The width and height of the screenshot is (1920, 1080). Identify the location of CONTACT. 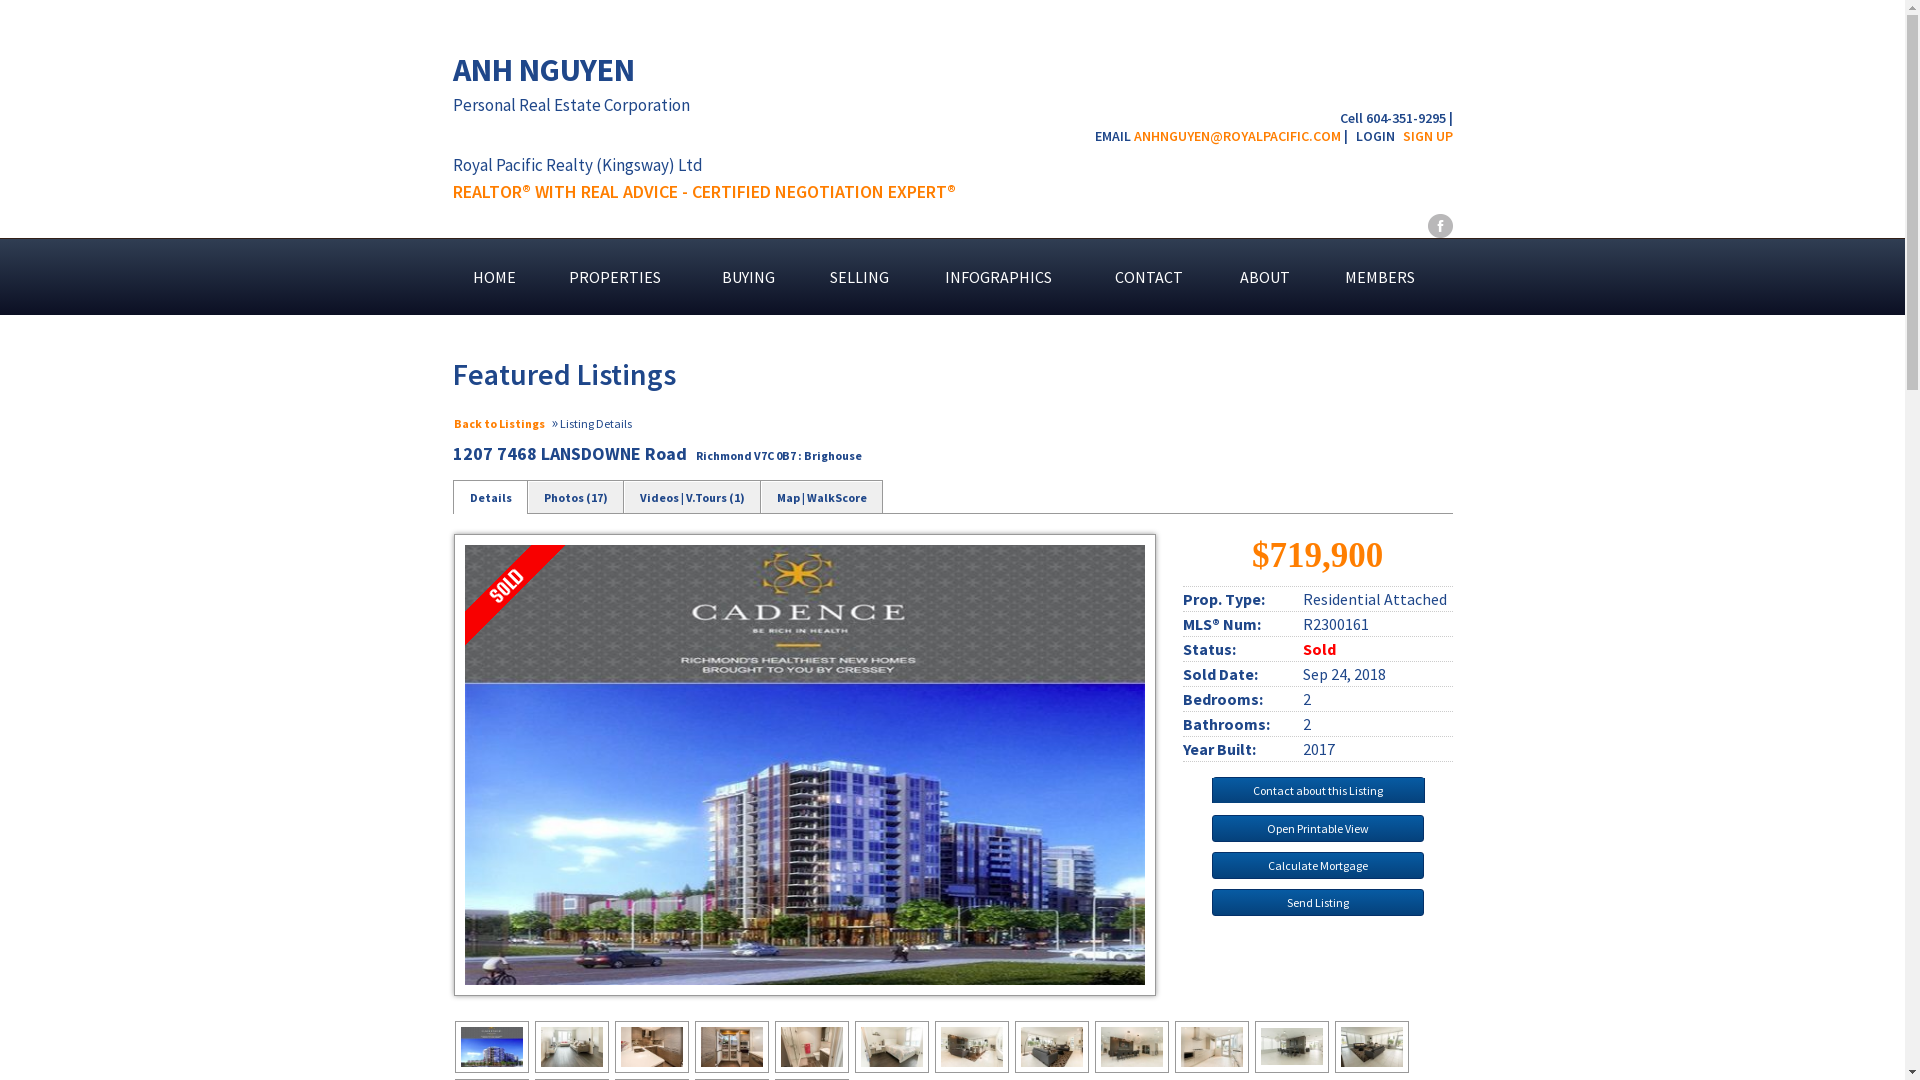
(1158, 277).